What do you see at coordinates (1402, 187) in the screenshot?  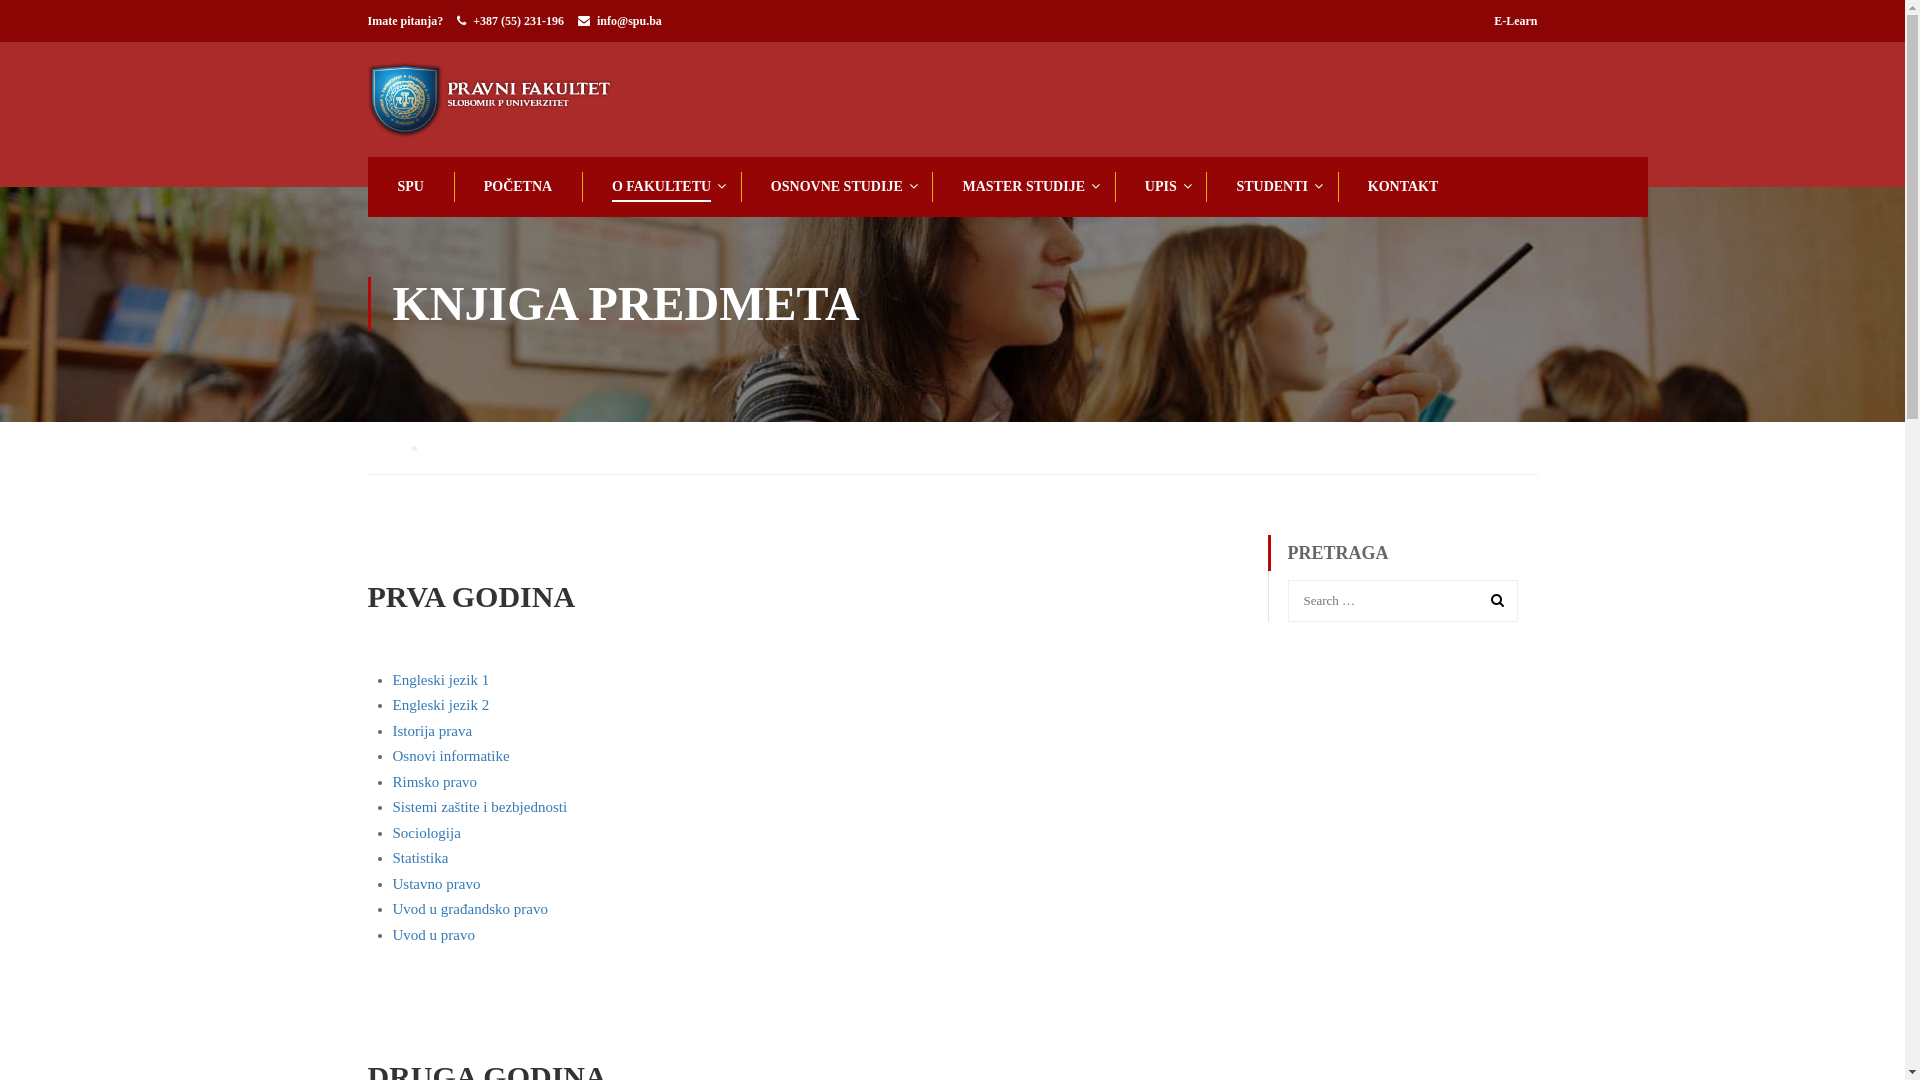 I see `KONTAKT` at bounding box center [1402, 187].